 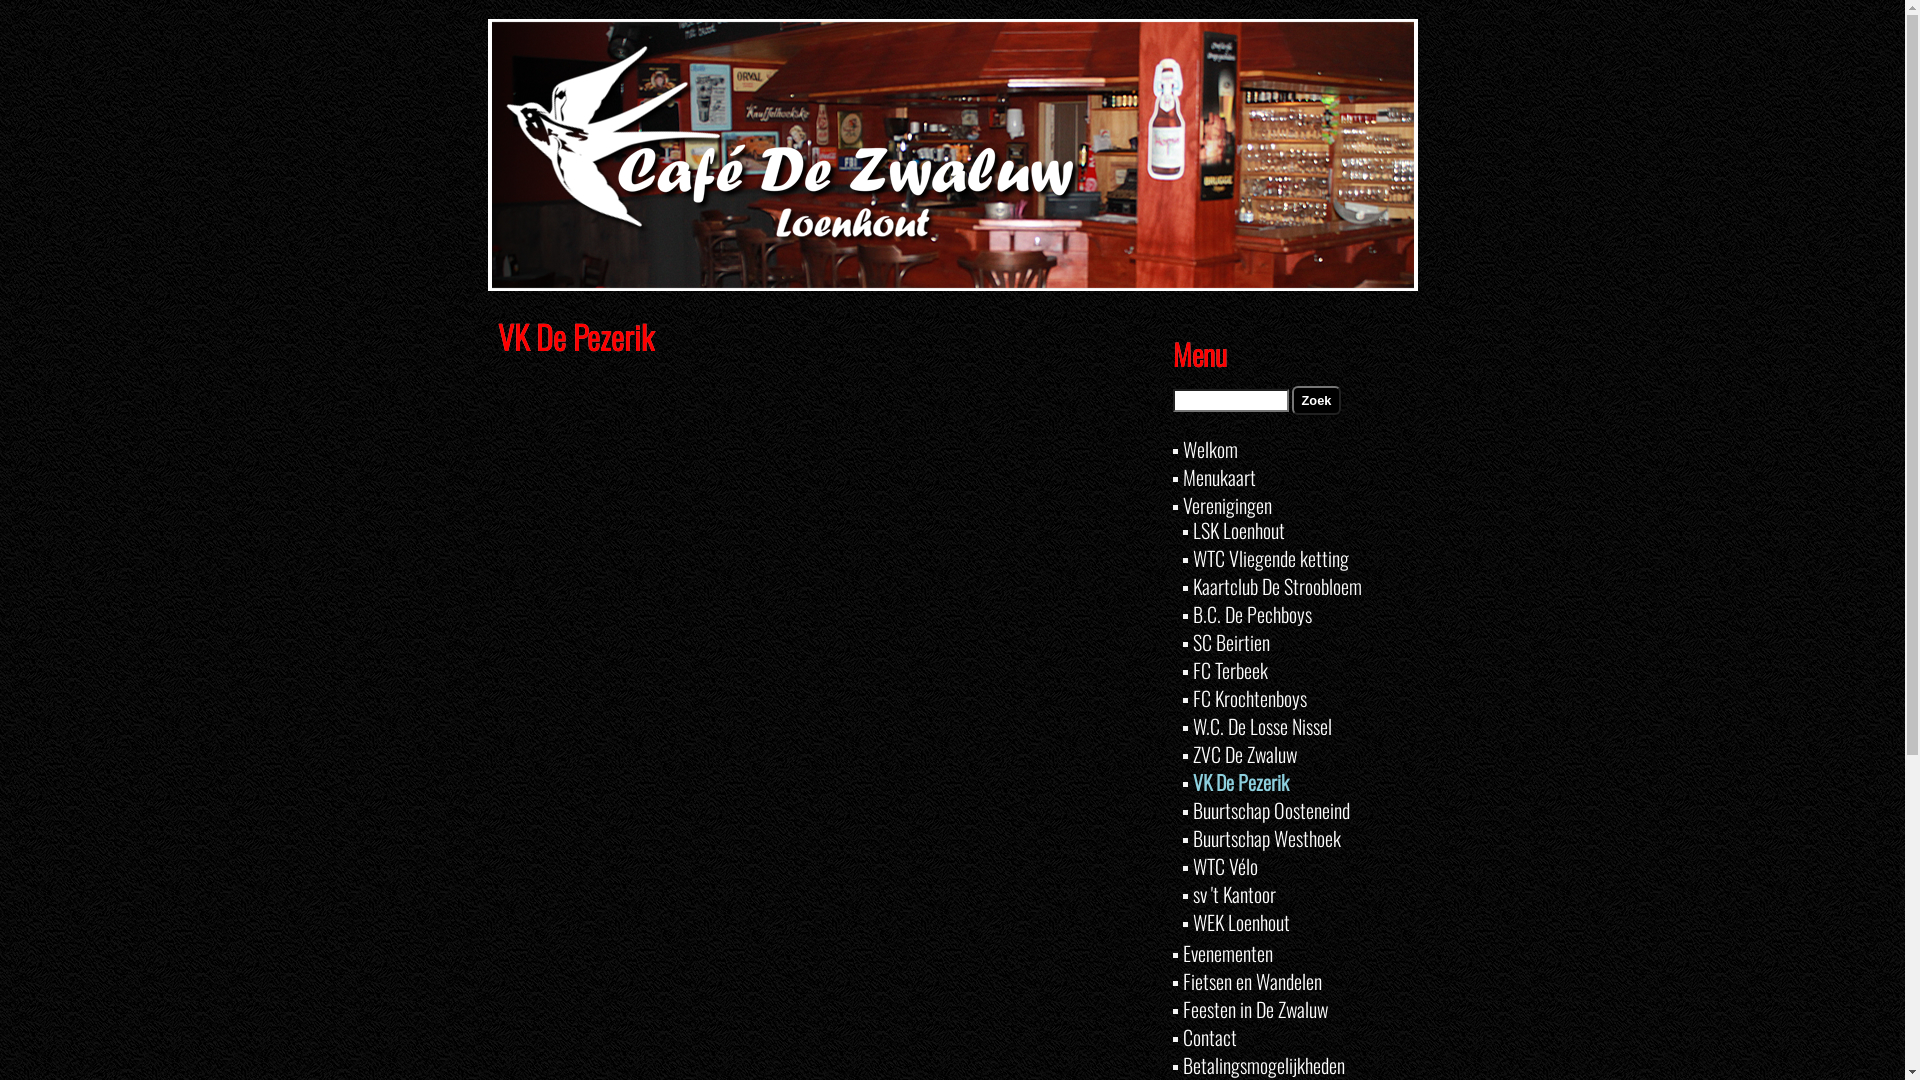 What do you see at coordinates (1244, 754) in the screenshot?
I see `ZVC De Zwaluw` at bounding box center [1244, 754].